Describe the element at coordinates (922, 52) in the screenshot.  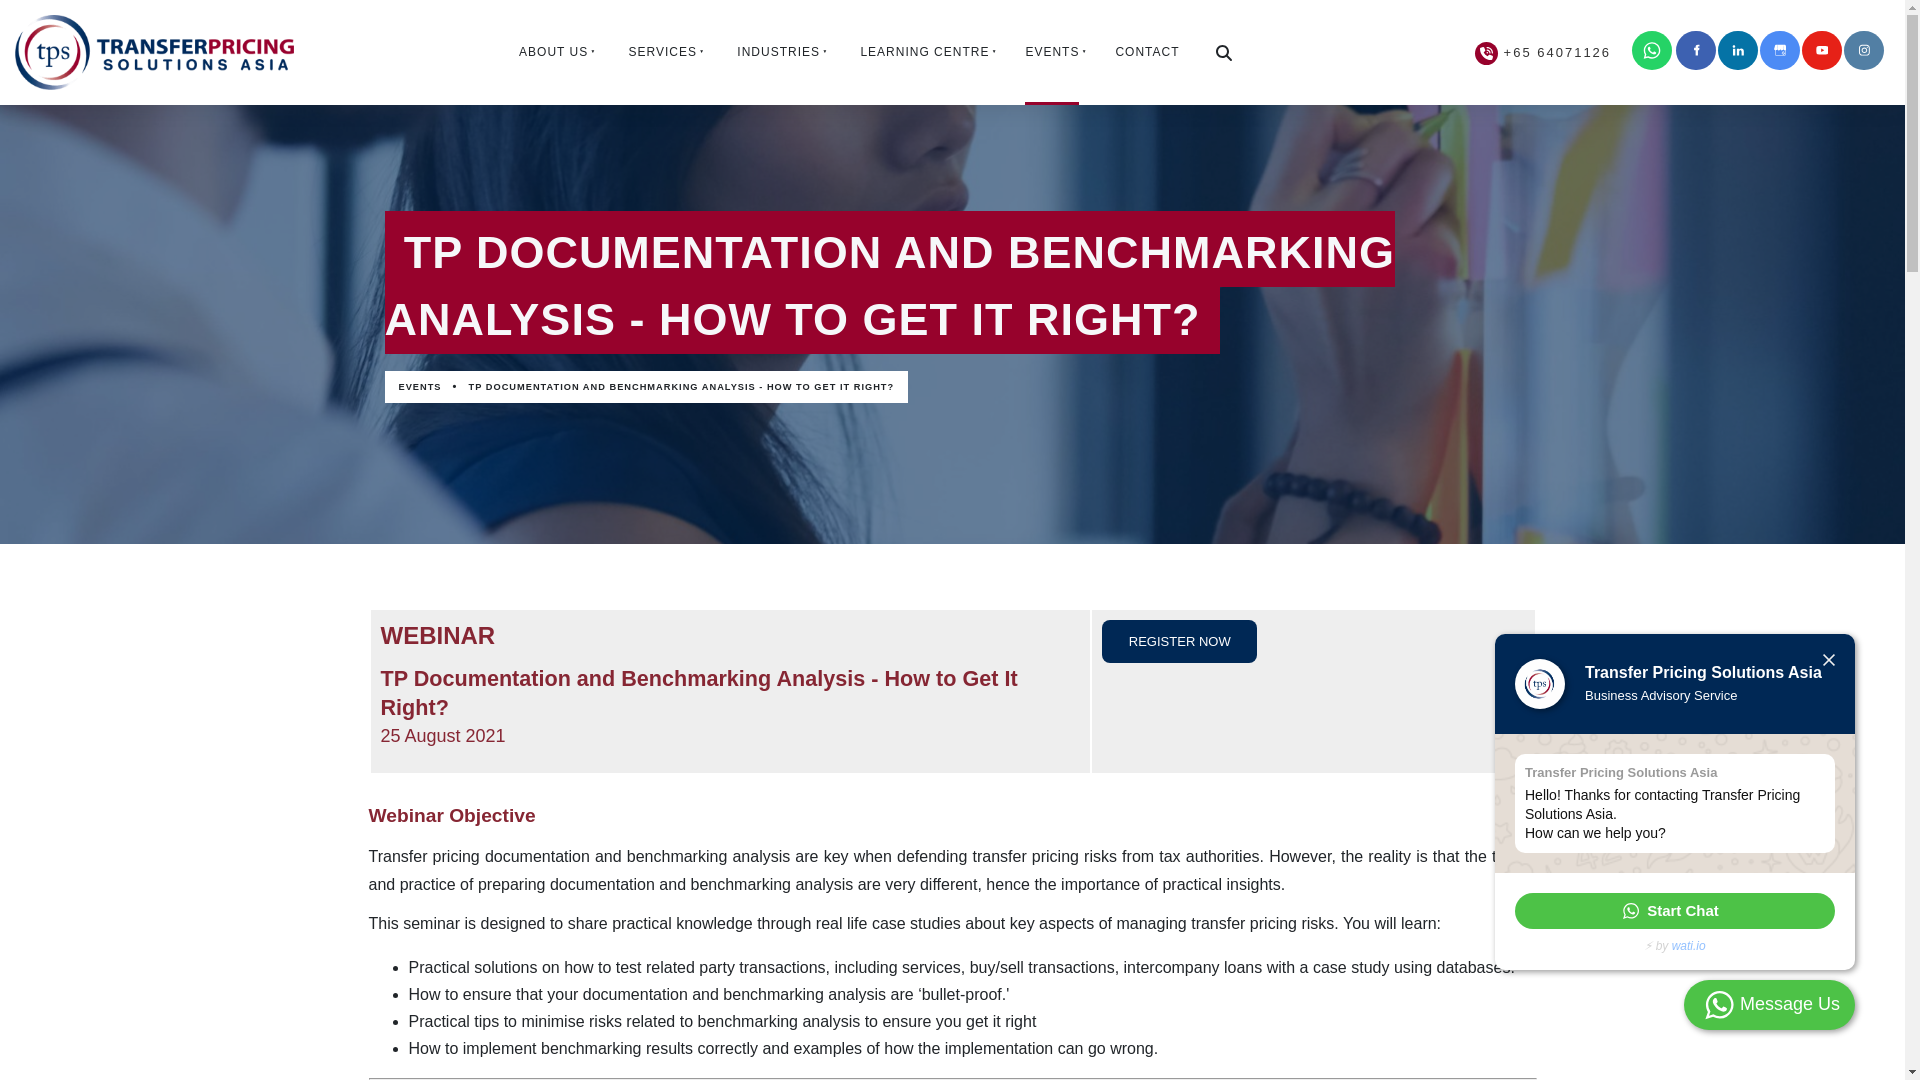
I see `LEARNING CENTRE` at that location.